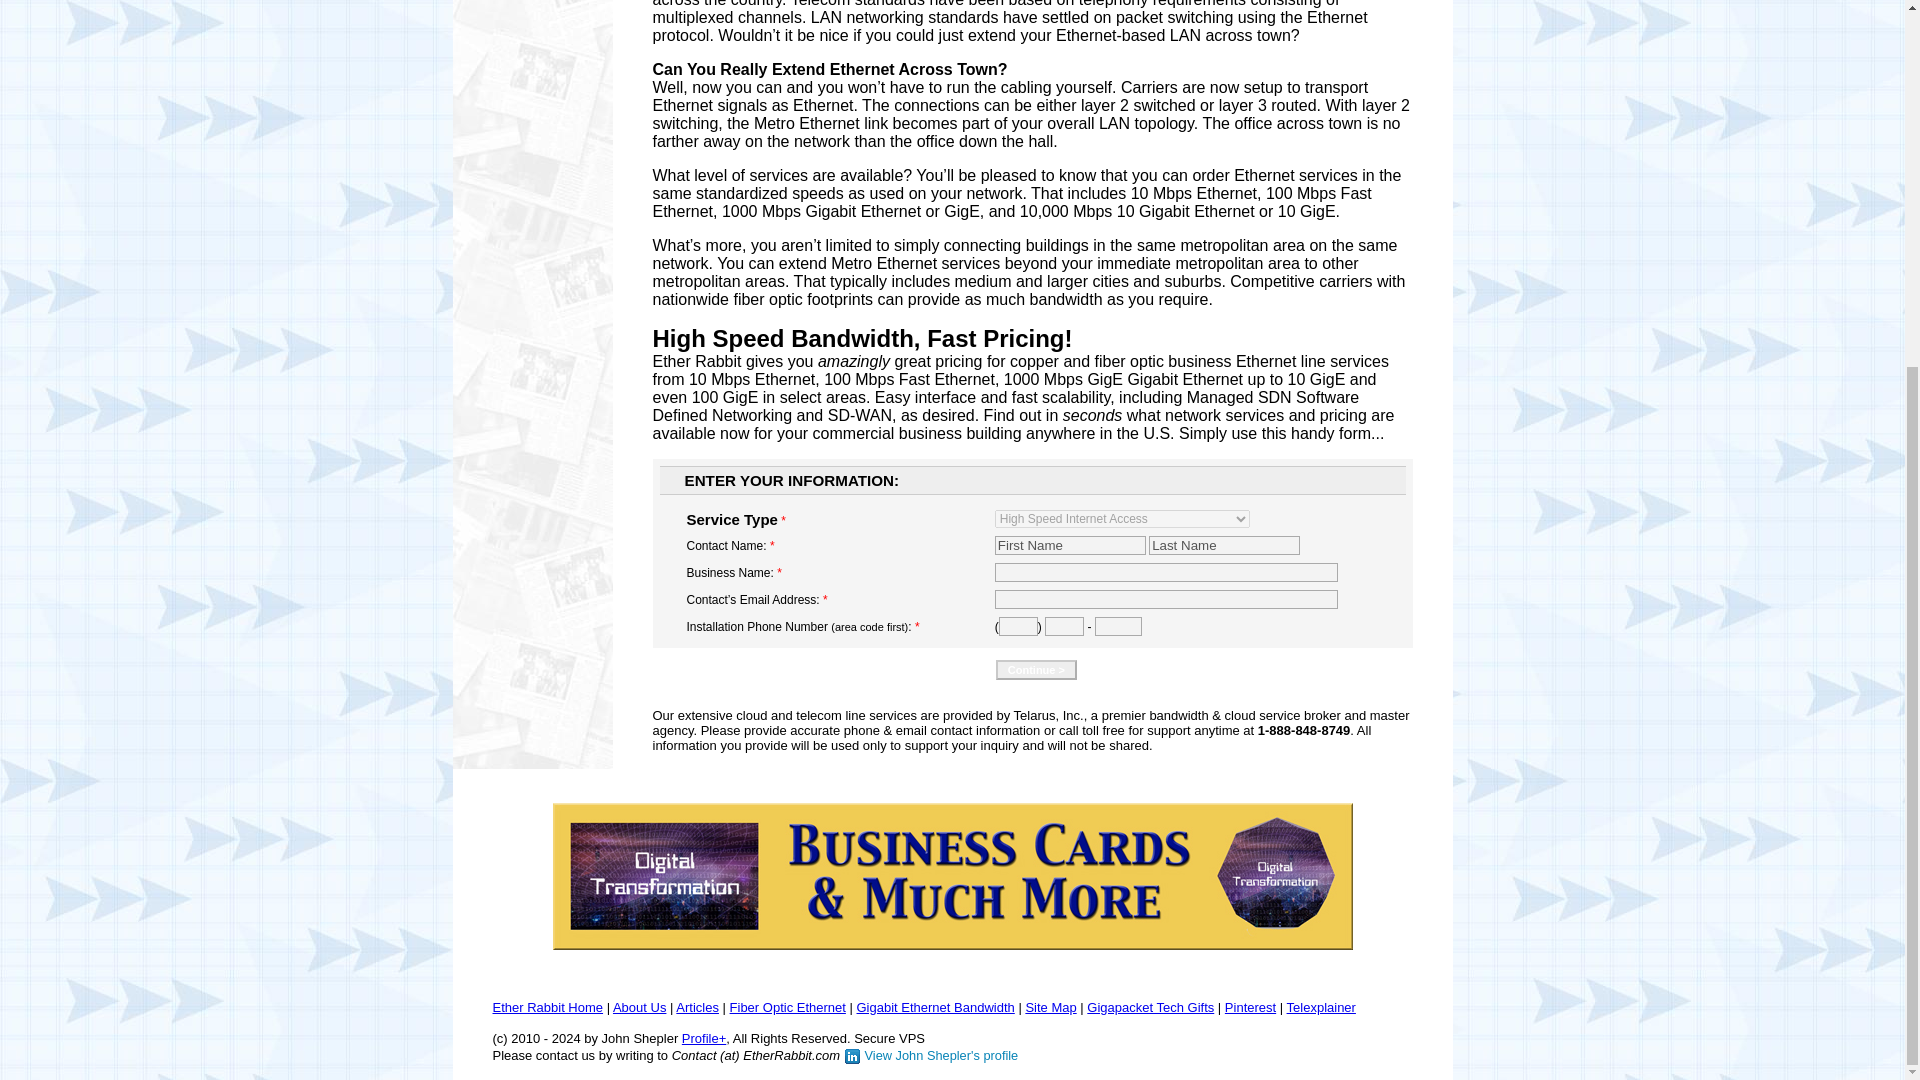 The height and width of the screenshot is (1080, 1920). Describe the element at coordinates (1250, 1008) in the screenshot. I see `Pinterest` at that location.